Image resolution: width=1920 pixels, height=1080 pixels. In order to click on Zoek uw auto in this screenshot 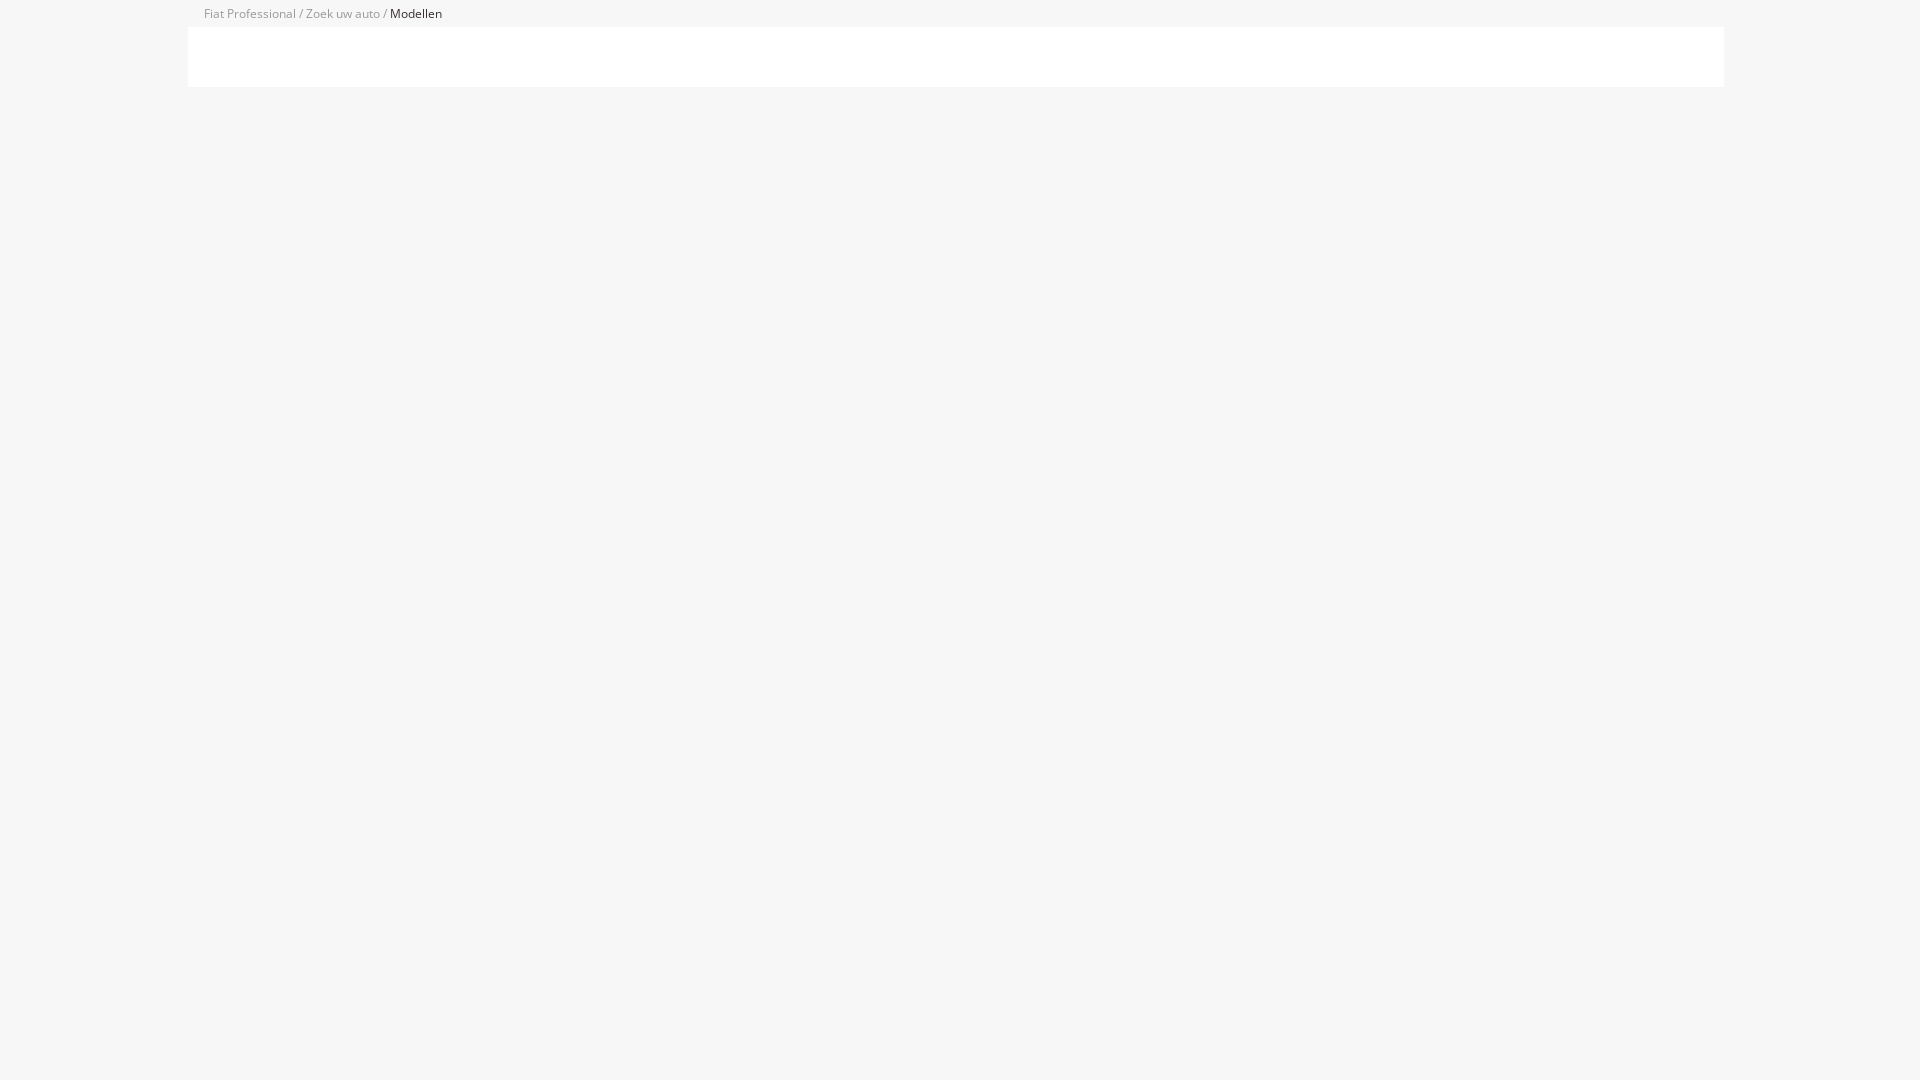, I will do `click(344, 14)`.